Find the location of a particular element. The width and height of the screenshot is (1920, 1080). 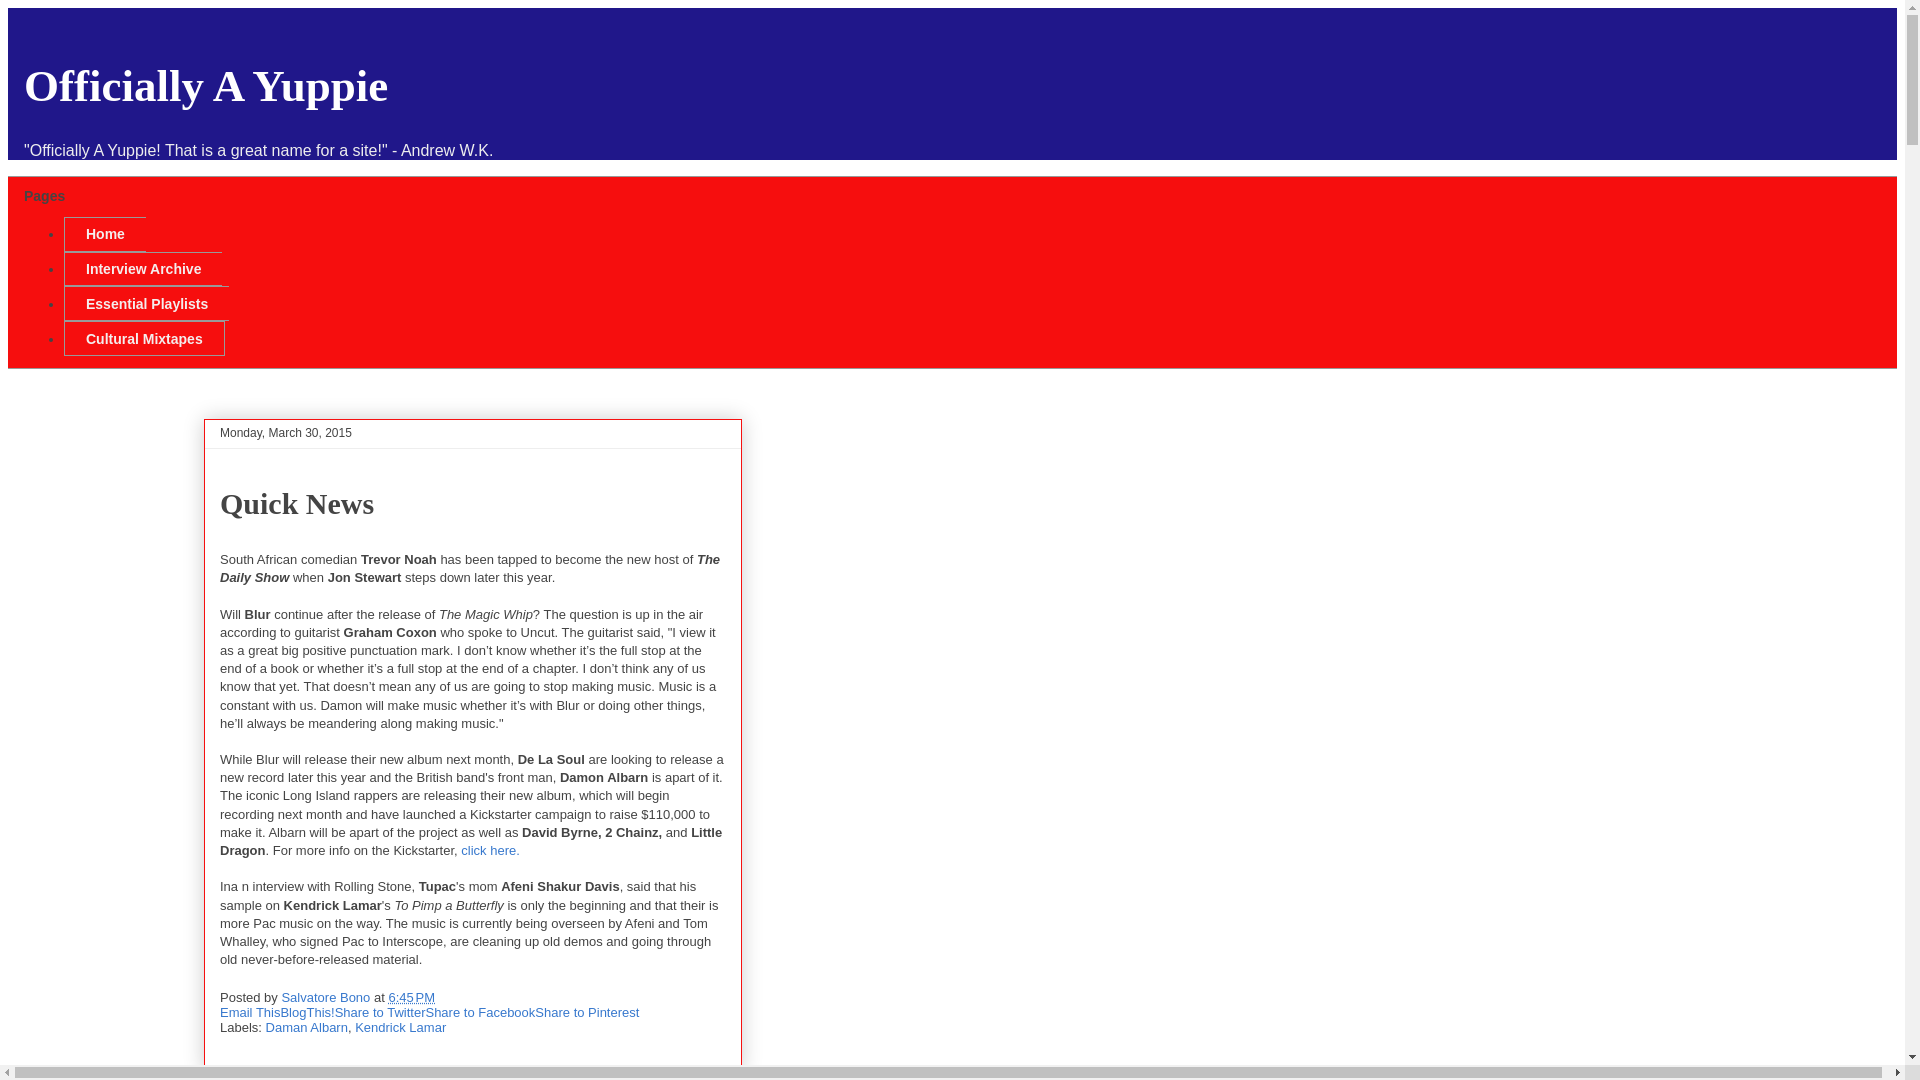

Share to Pinterest is located at coordinates (587, 1012).